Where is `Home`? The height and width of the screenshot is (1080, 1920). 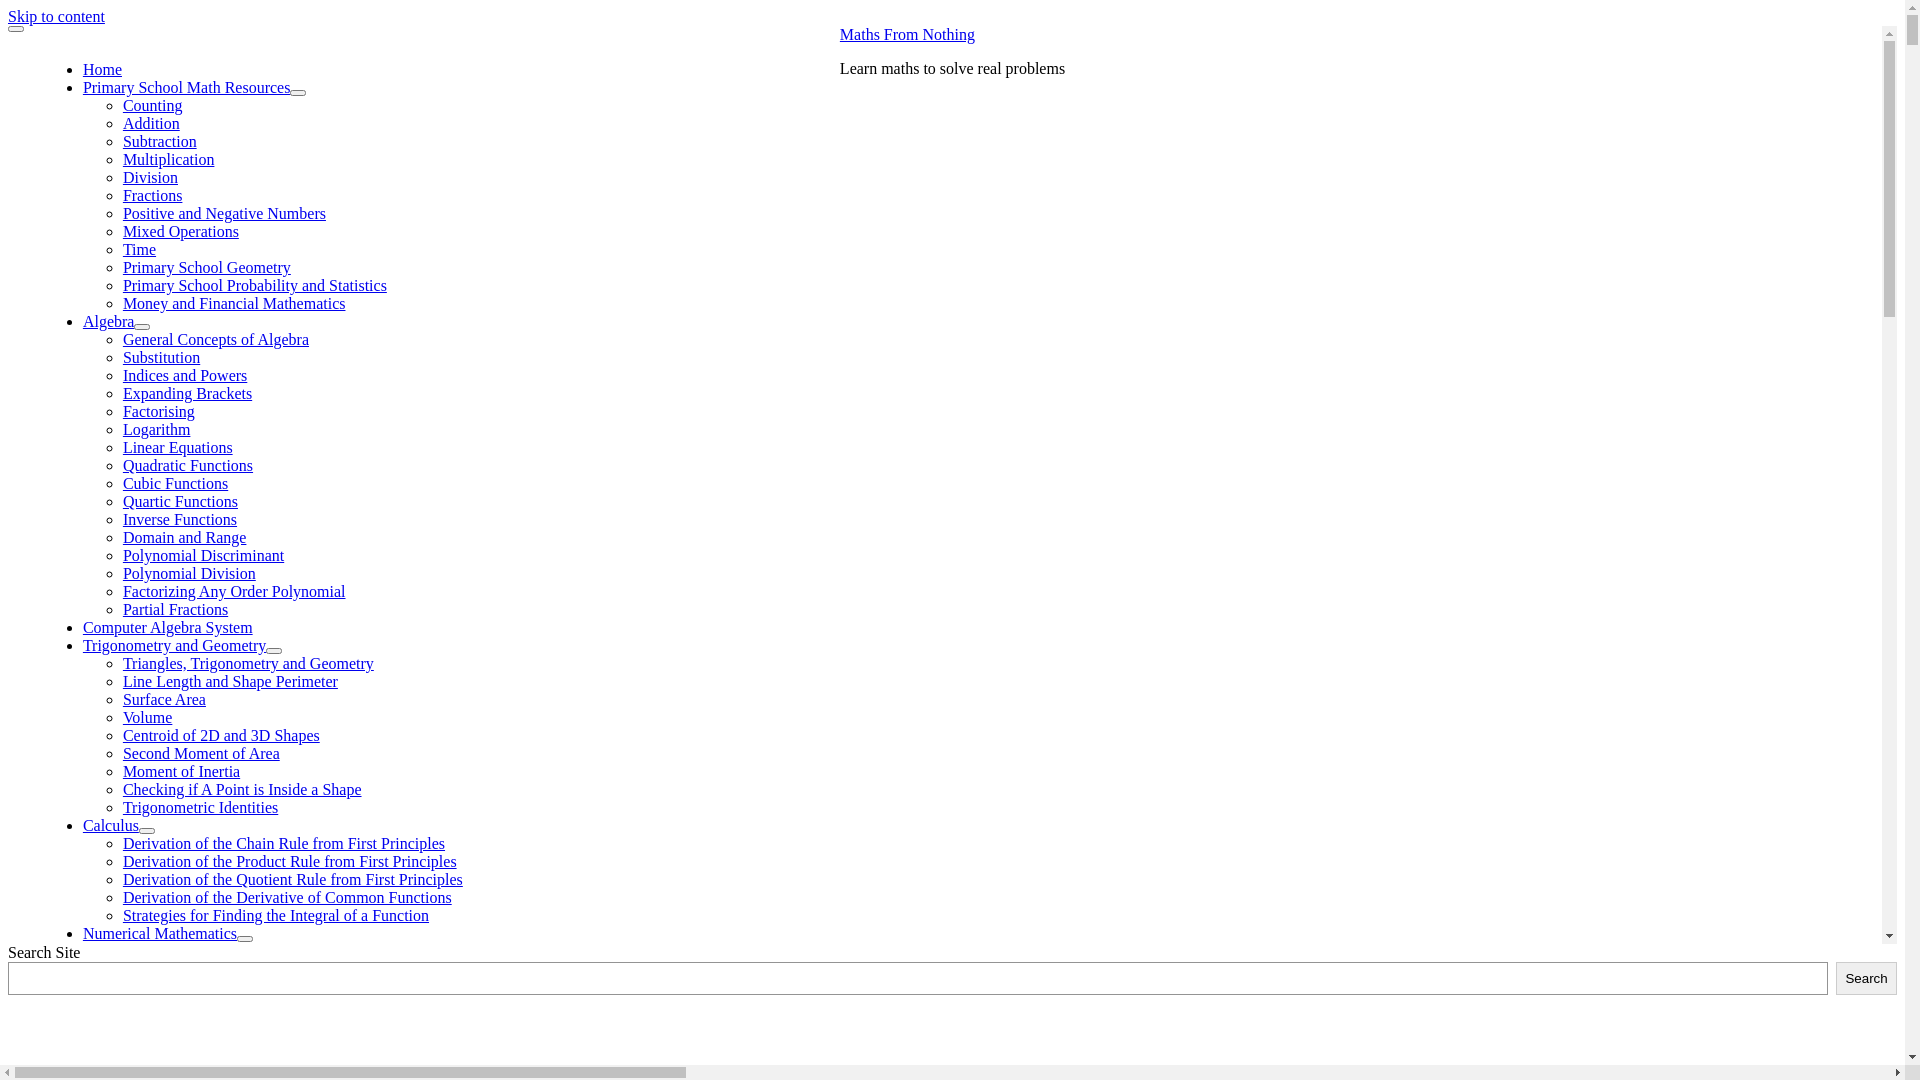 Home is located at coordinates (102, 69).